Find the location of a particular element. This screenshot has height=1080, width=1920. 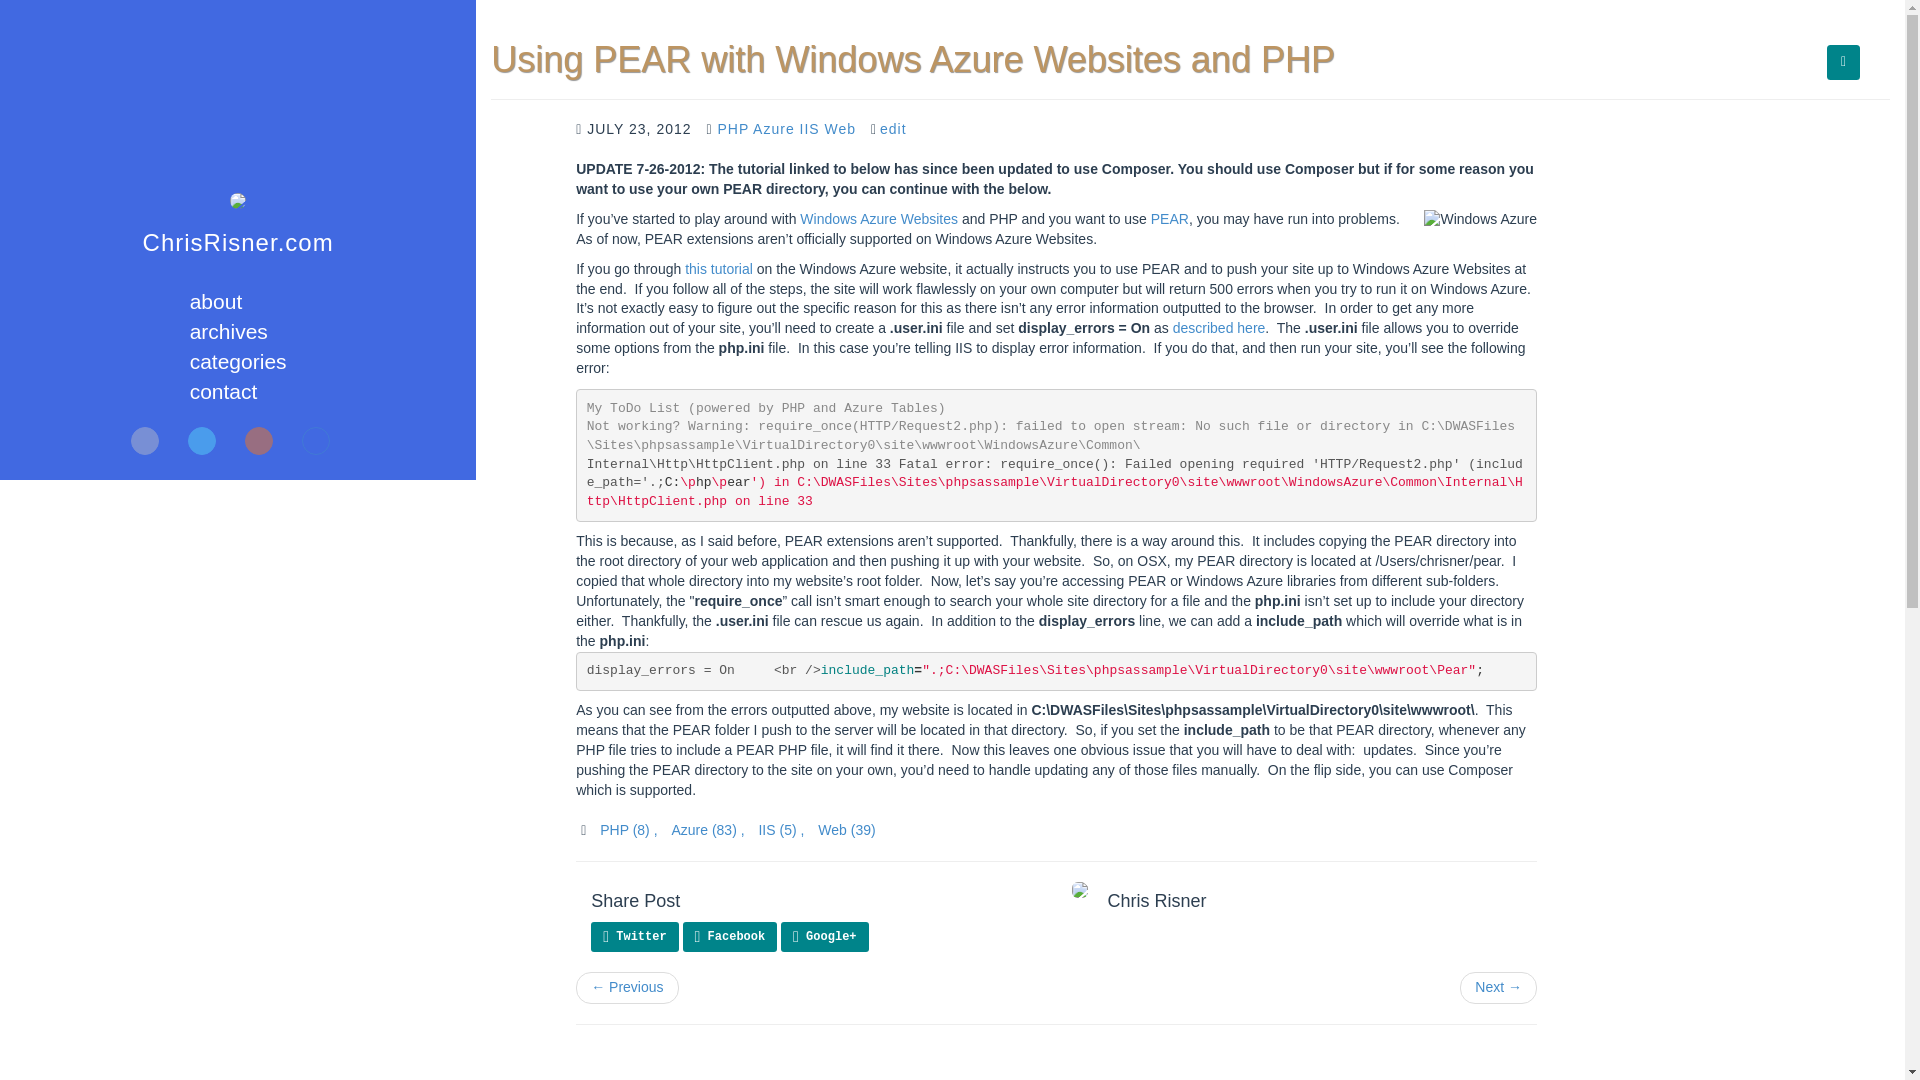

RSS is located at coordinates (258, 440).